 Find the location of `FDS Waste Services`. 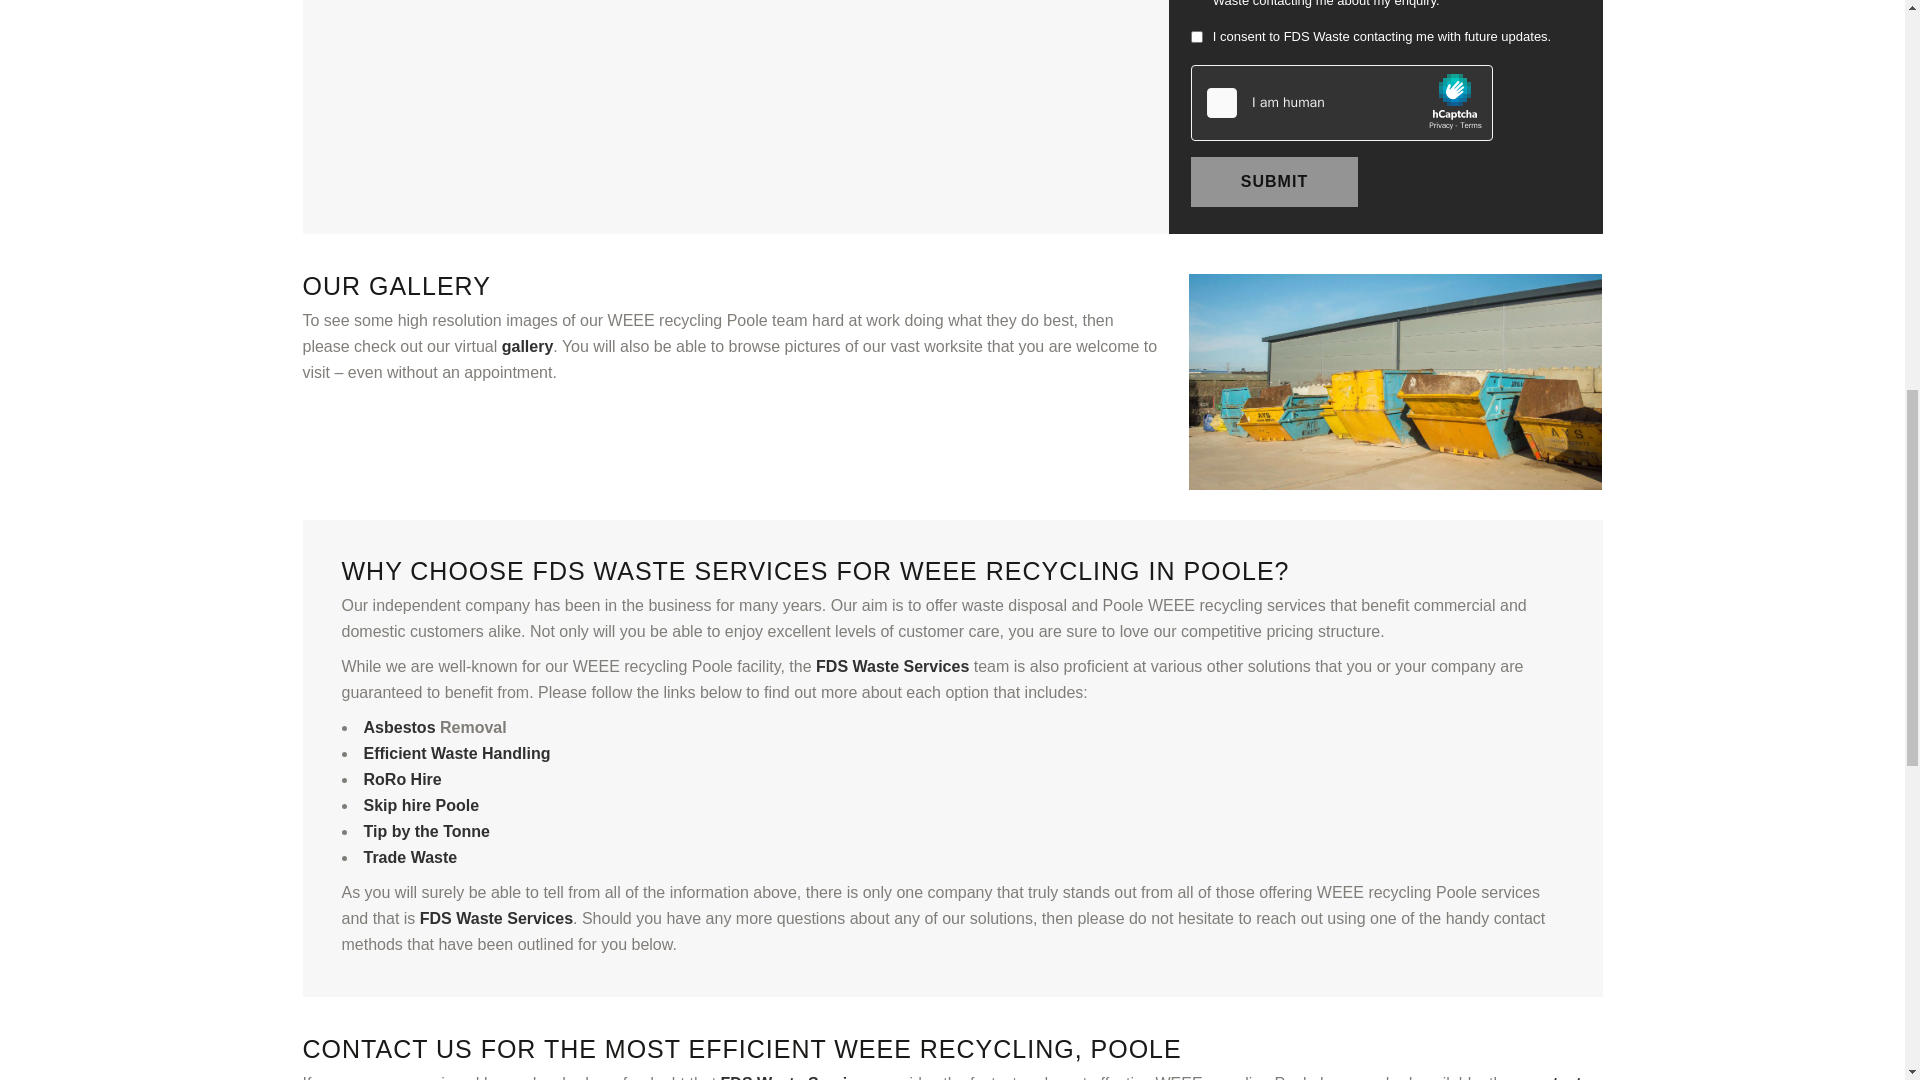

FDS Waste Services is located at coordinates (797, 1077).